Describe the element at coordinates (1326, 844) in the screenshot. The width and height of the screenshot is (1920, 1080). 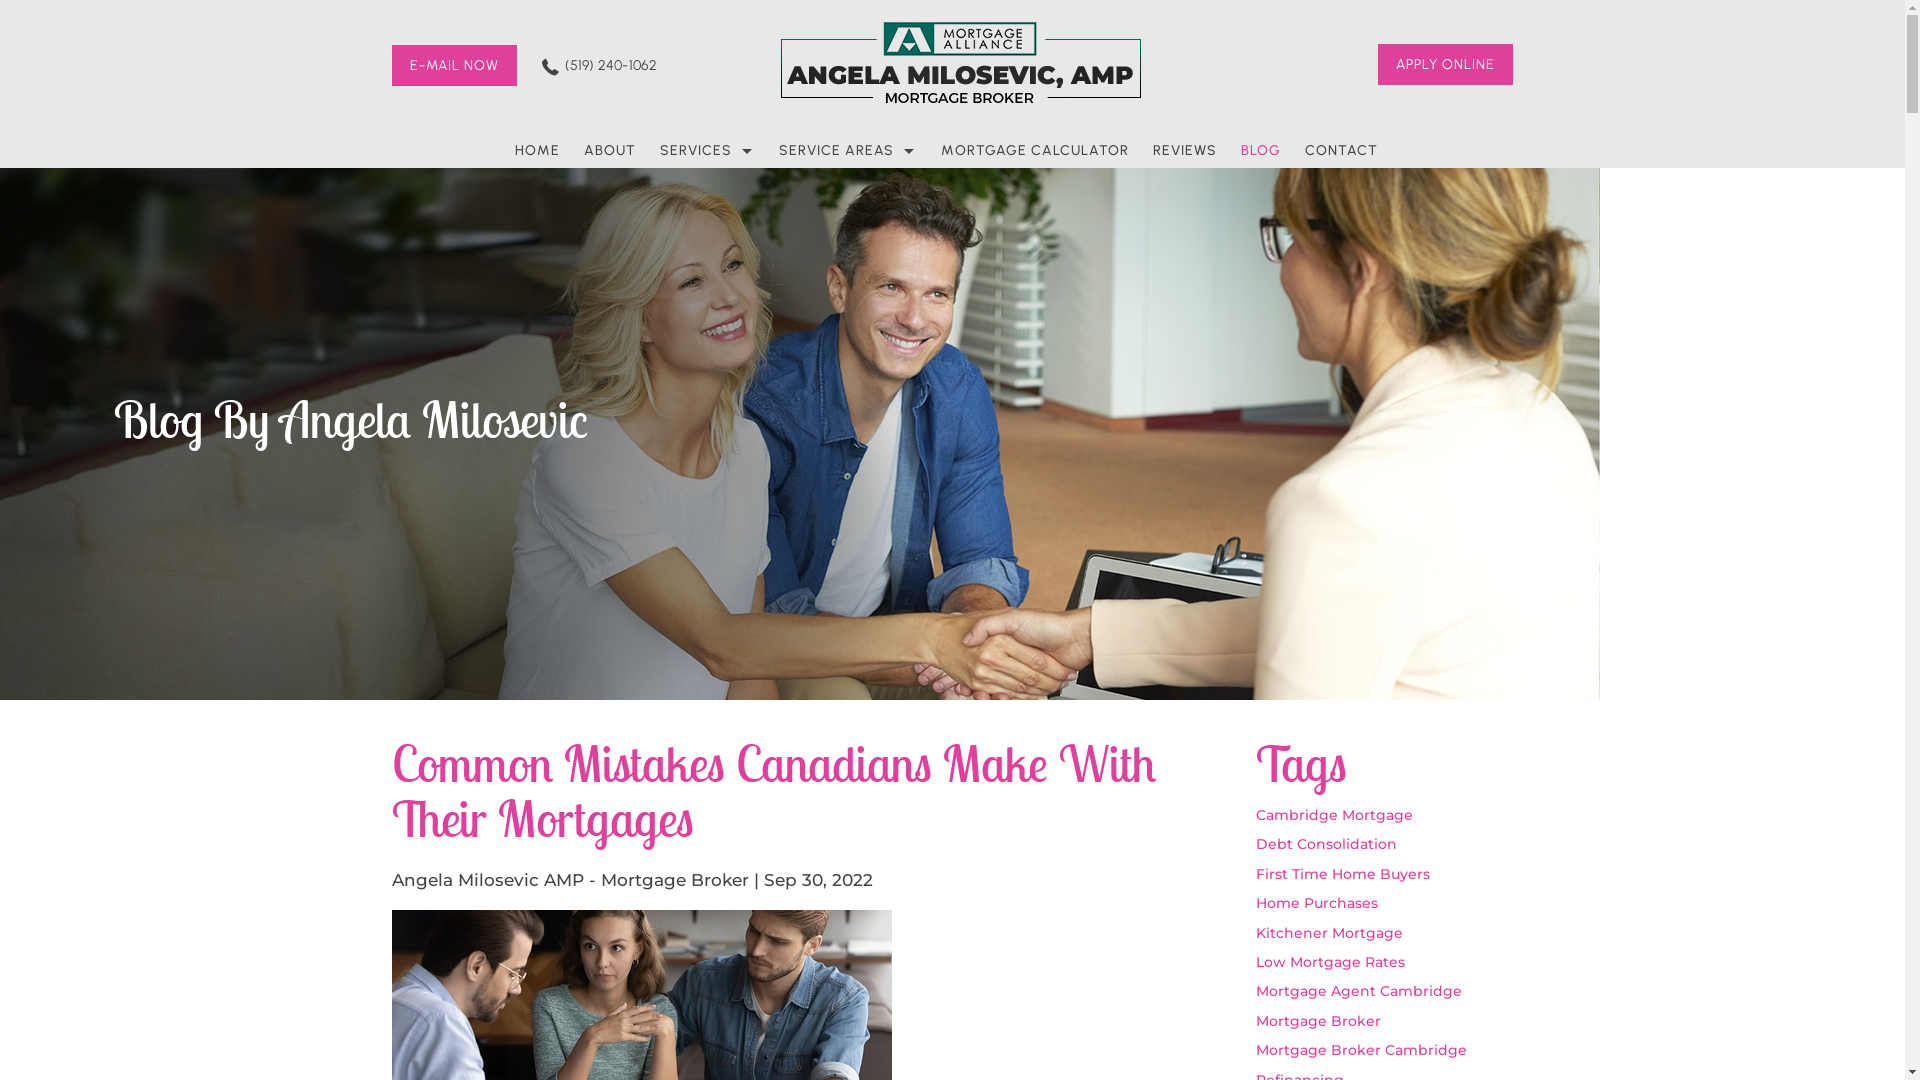
I see `Debt Consolidation` at that location.